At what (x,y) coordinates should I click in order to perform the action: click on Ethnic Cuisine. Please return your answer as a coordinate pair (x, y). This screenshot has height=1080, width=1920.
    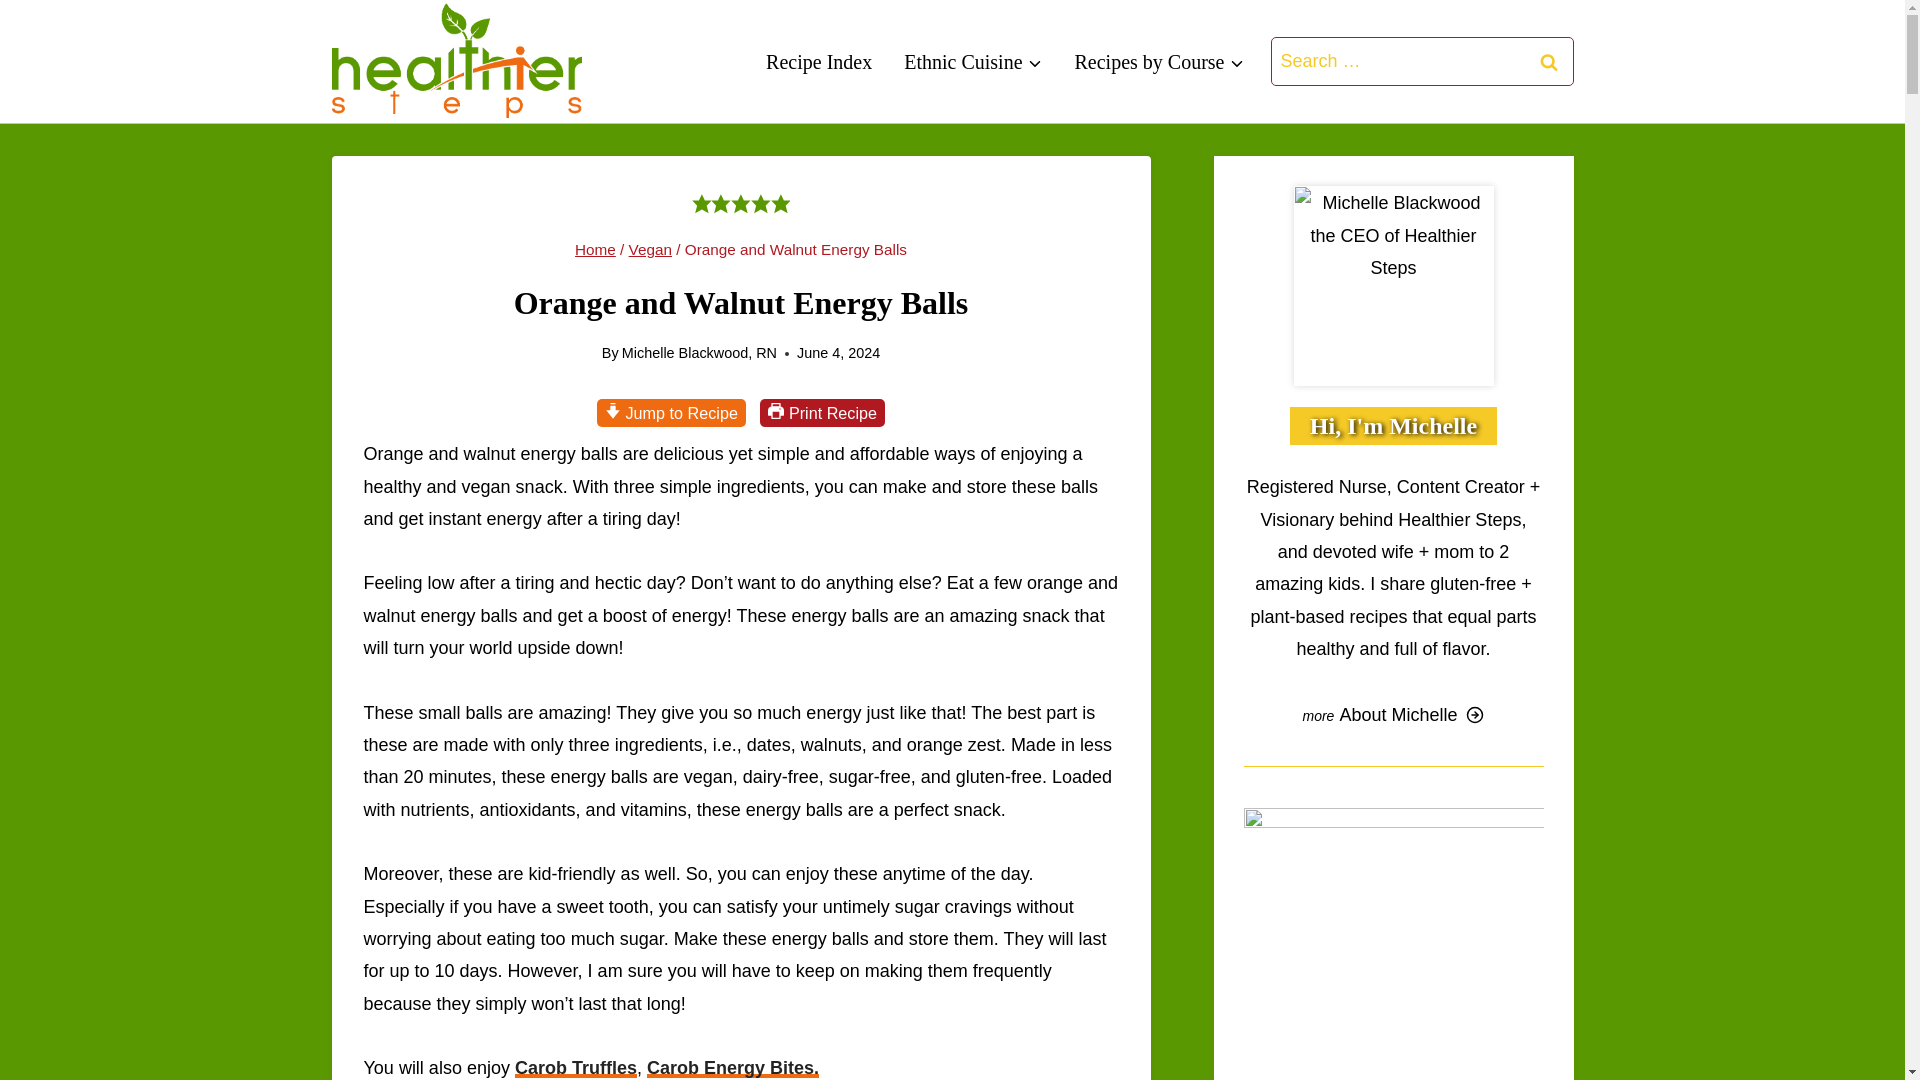
    Looking at the image, I should click on (972, 62).